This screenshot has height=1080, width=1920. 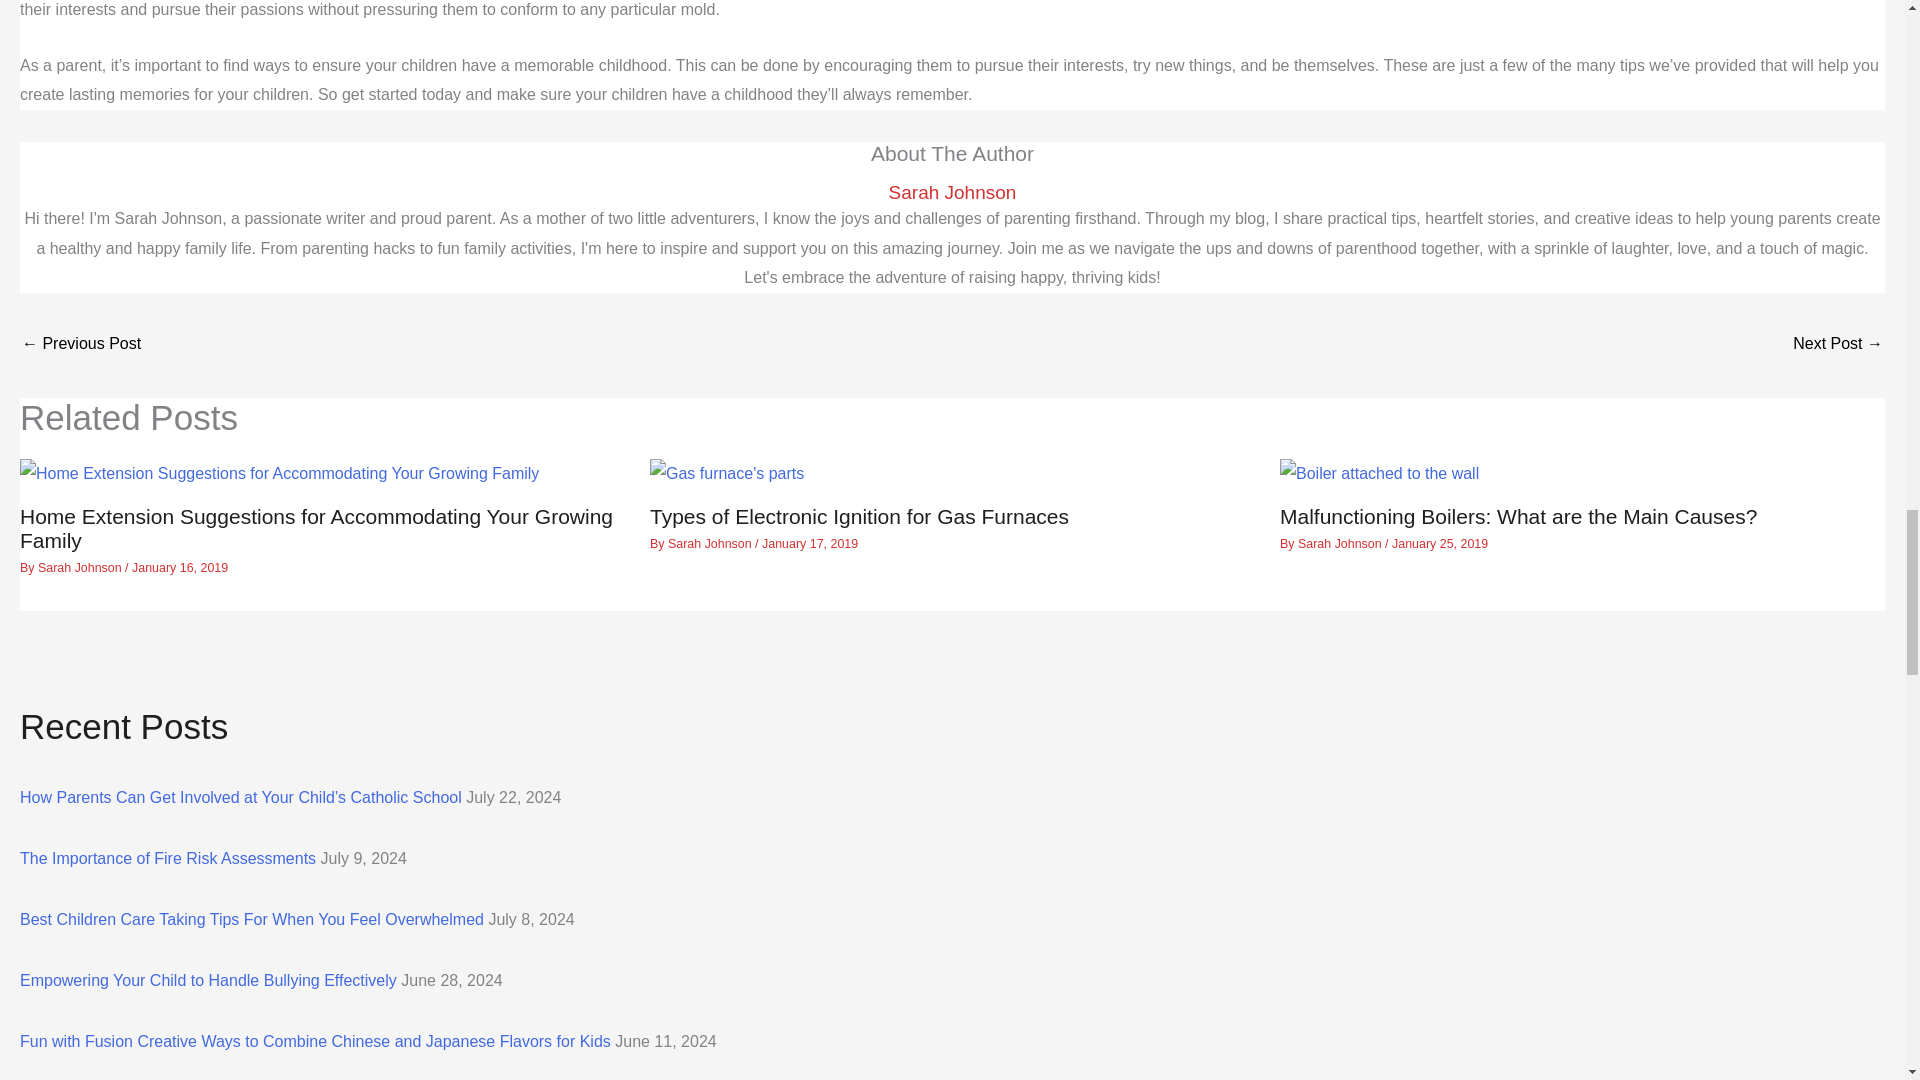 What do you see at coordinates (1518, 516) in the screenshot?
I see `Malfunctioning Boilers: What are the Main Causes?` at bounding box center [1518, 516].